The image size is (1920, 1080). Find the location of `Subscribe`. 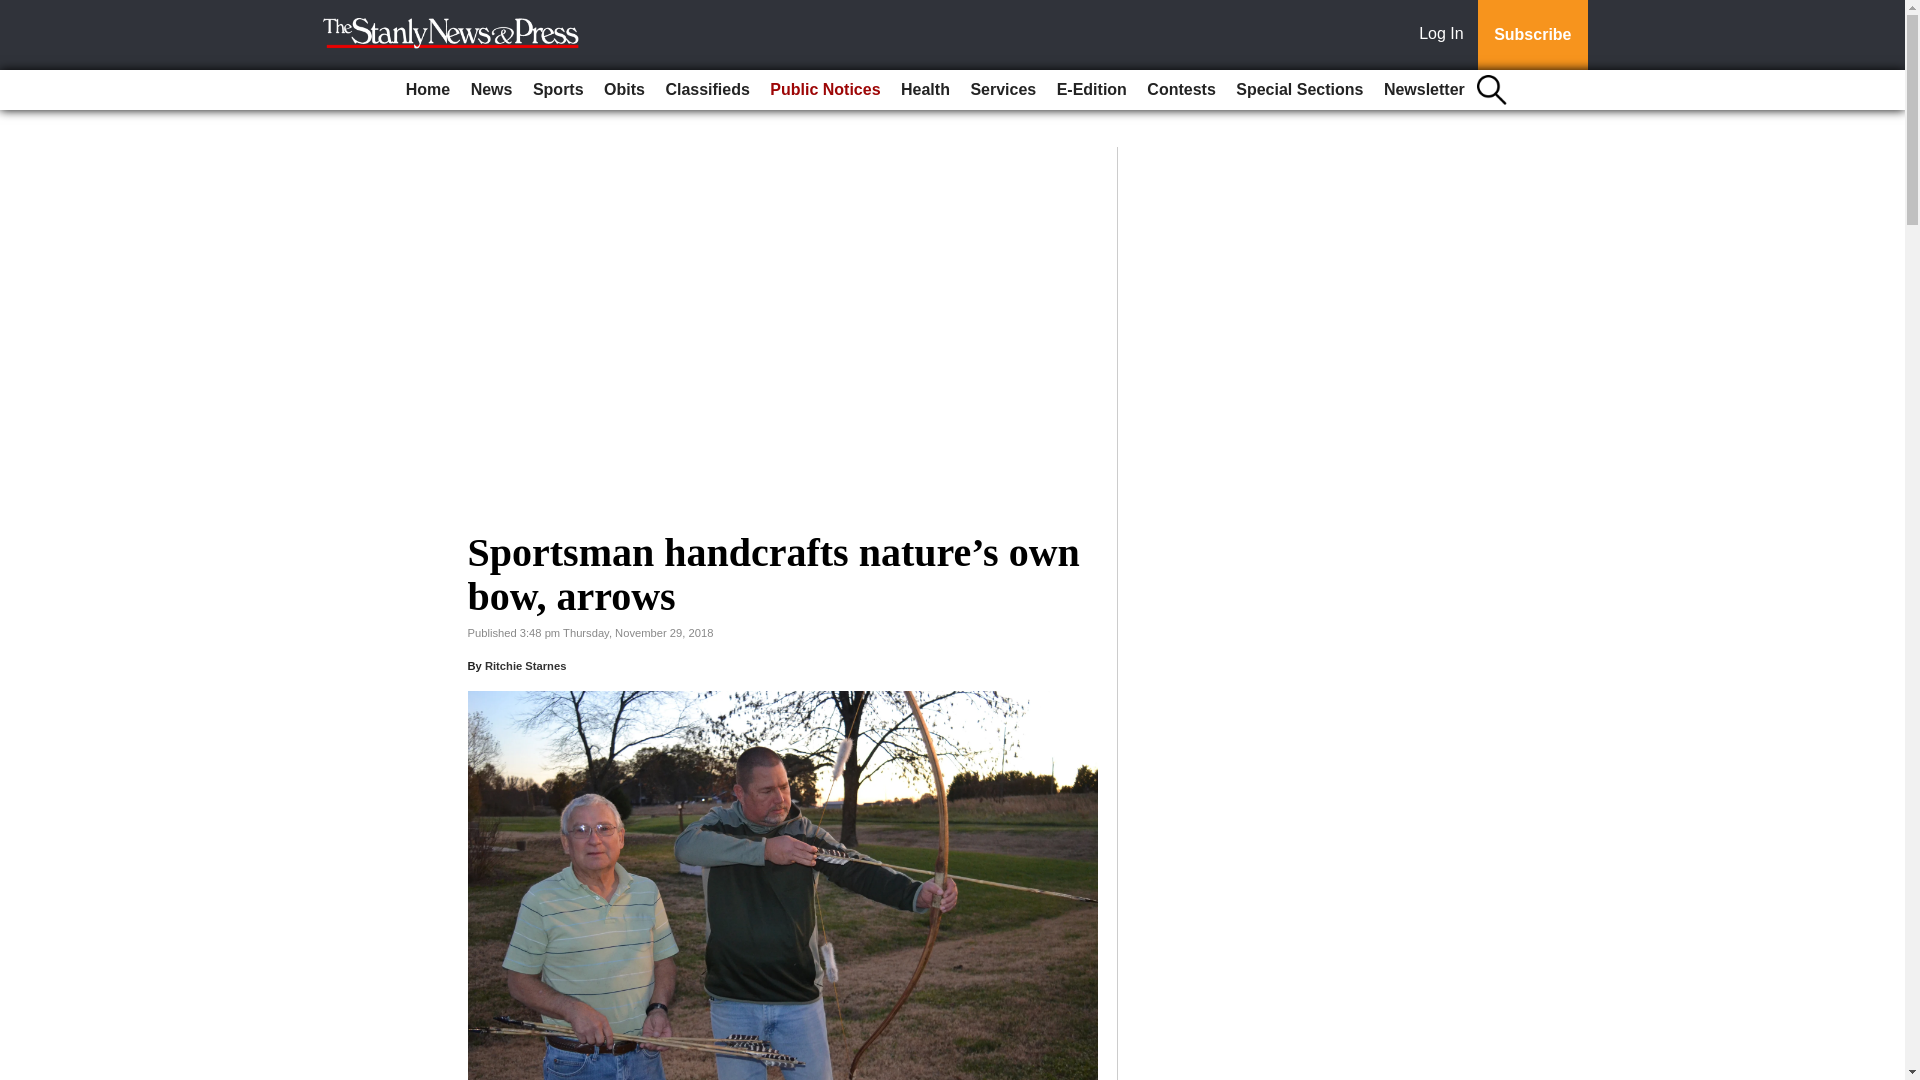

Subscribe is located at coordinates (1532, 35).